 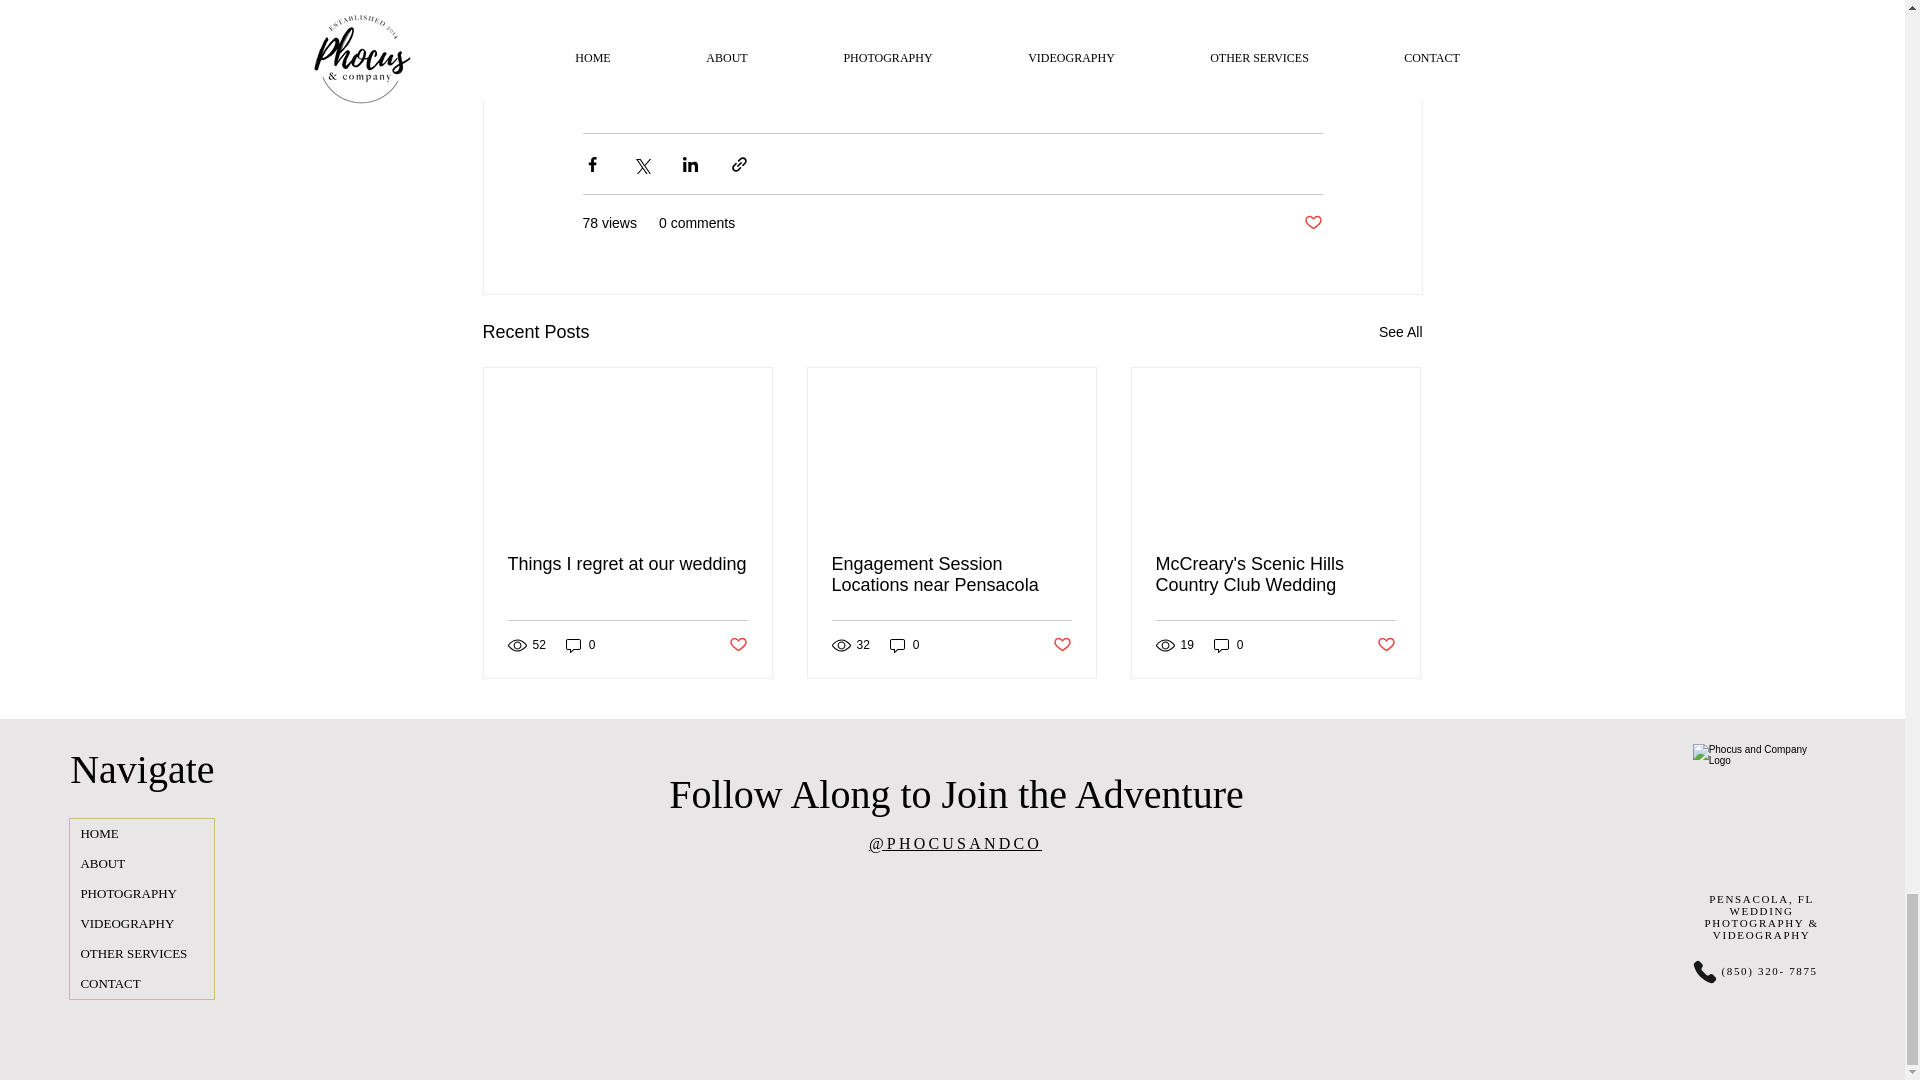 What do you see at coordinates (741, 14) in the screenshot?
I see `Epping Forrest Yacht Club` at bounding box center [741, 14].